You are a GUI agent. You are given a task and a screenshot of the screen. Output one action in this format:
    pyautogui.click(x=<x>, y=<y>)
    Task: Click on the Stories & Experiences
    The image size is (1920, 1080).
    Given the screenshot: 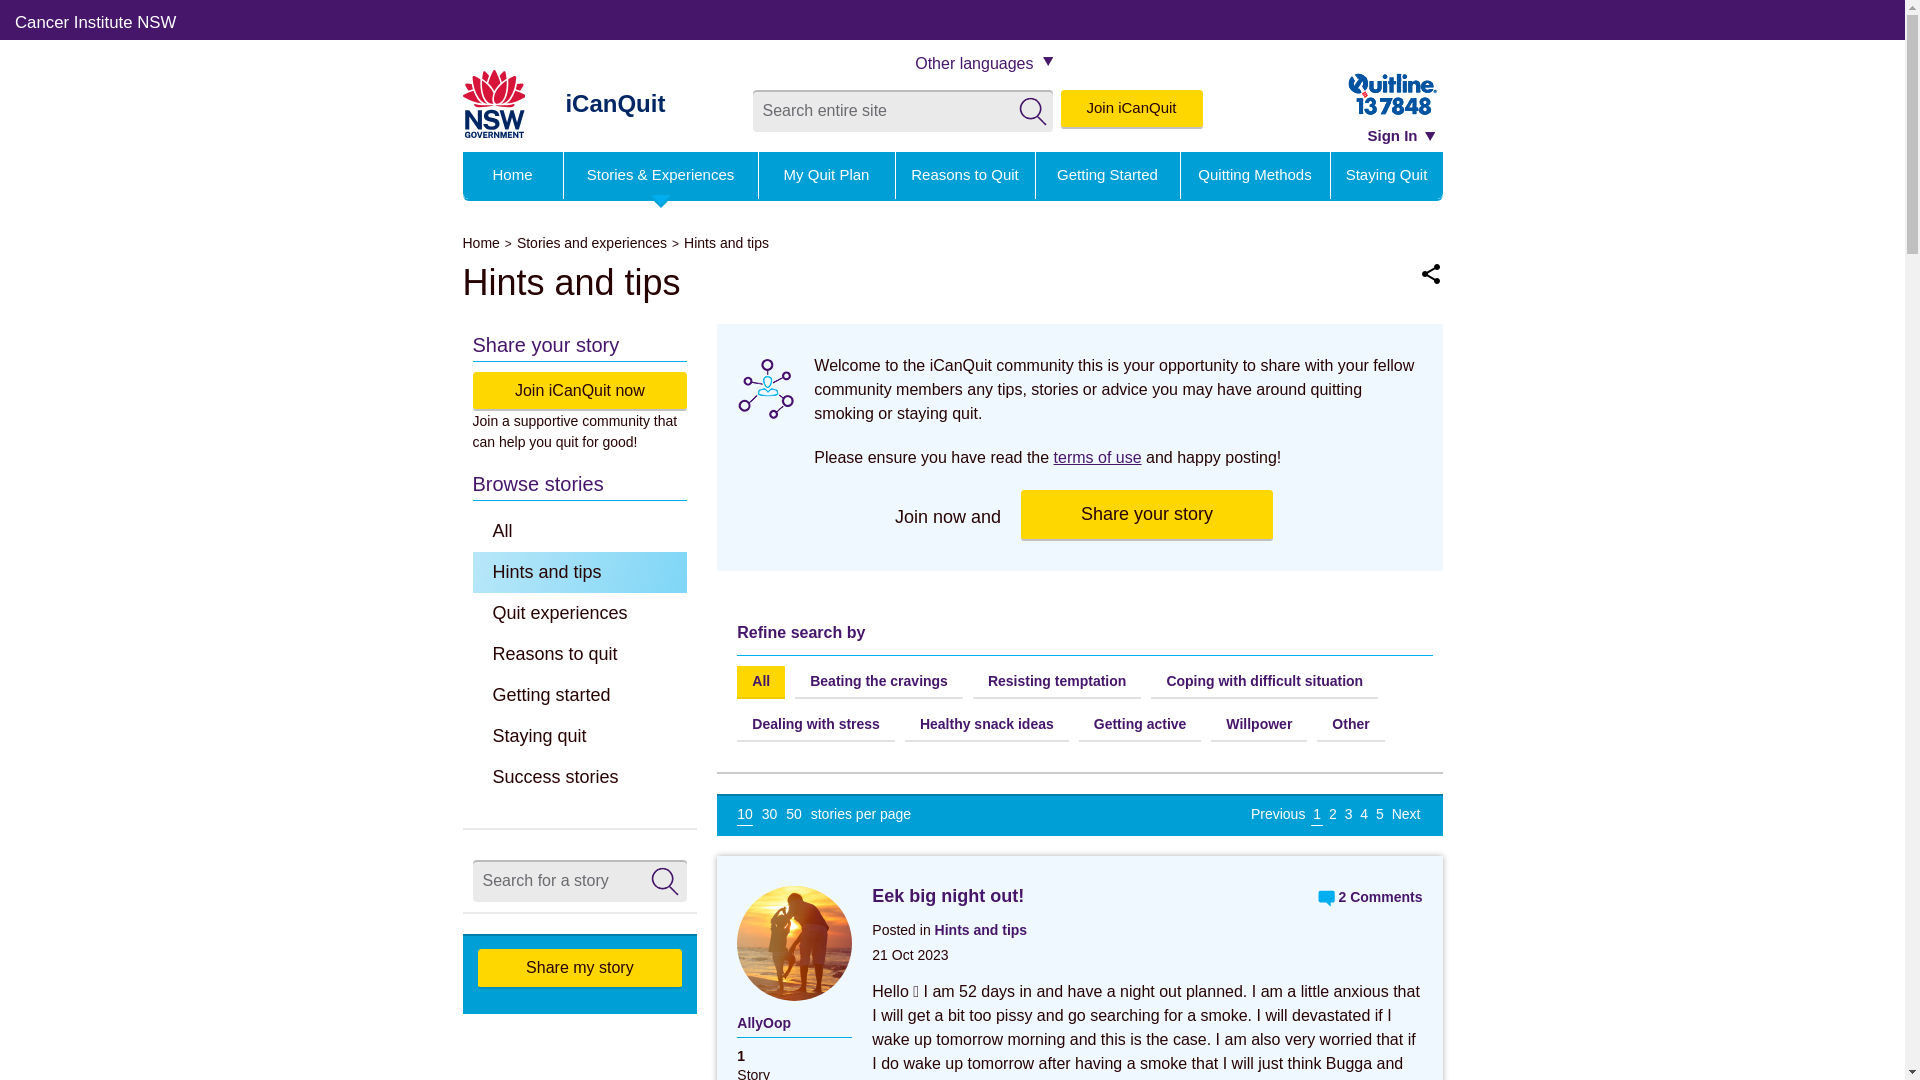 What is the action you would take?
    pyautogui.click(x=661, y=176)
    